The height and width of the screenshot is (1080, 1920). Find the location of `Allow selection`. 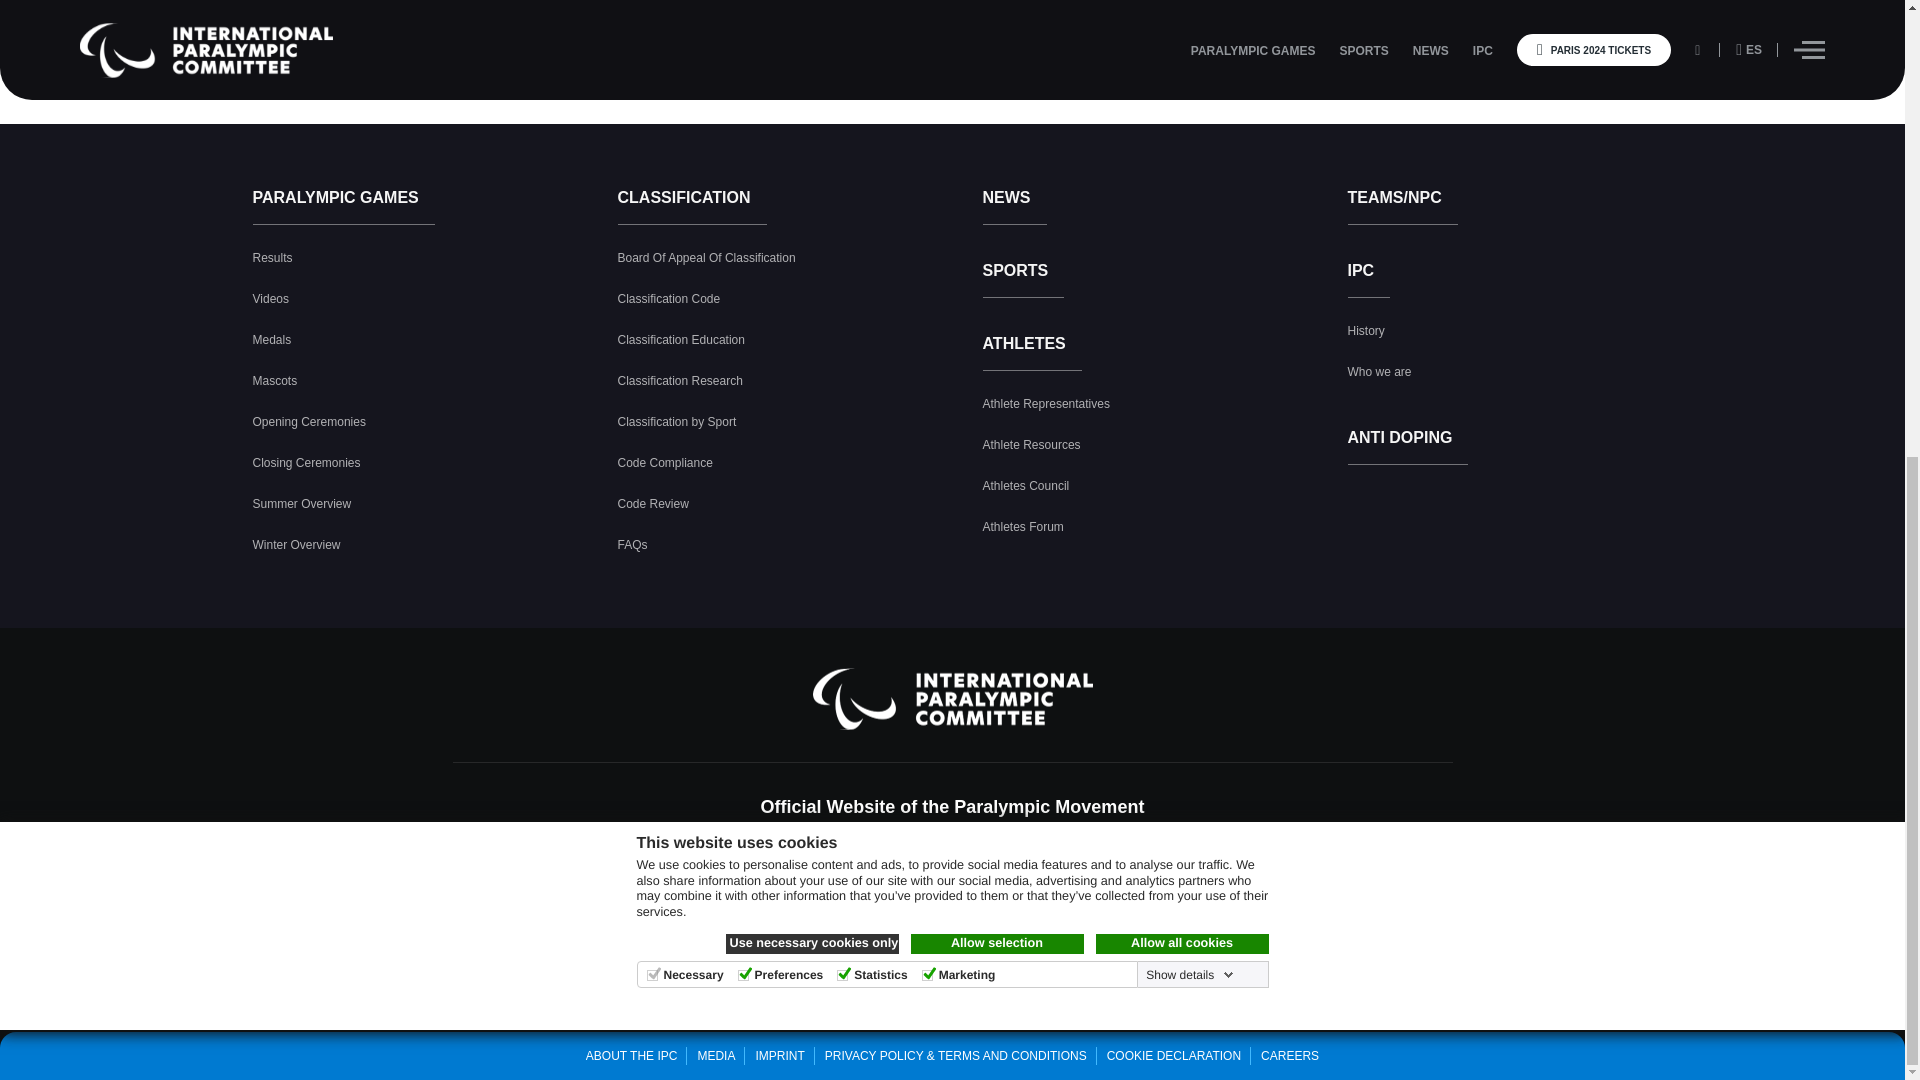

Allow selection is located at coordinates (996, 158).